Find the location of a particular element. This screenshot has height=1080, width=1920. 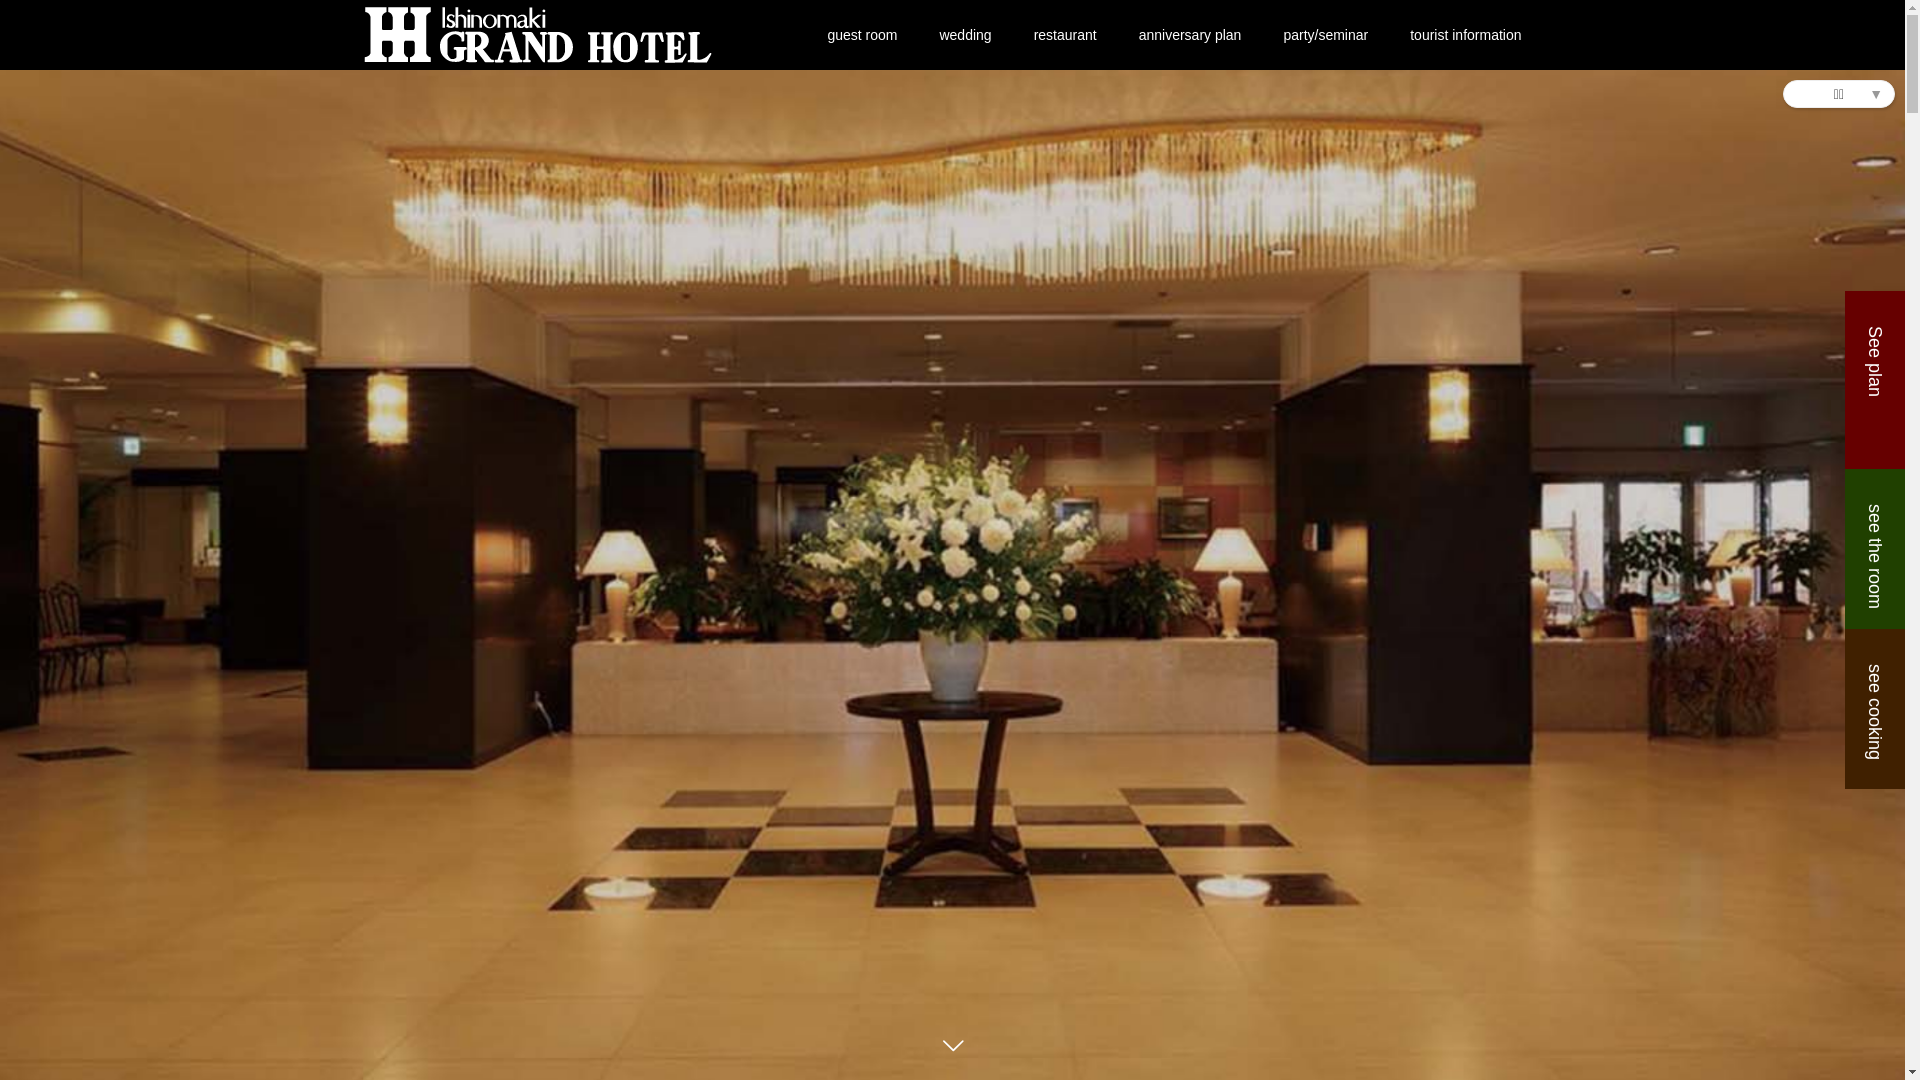

see cooking is located at coordinates (1875, 709).